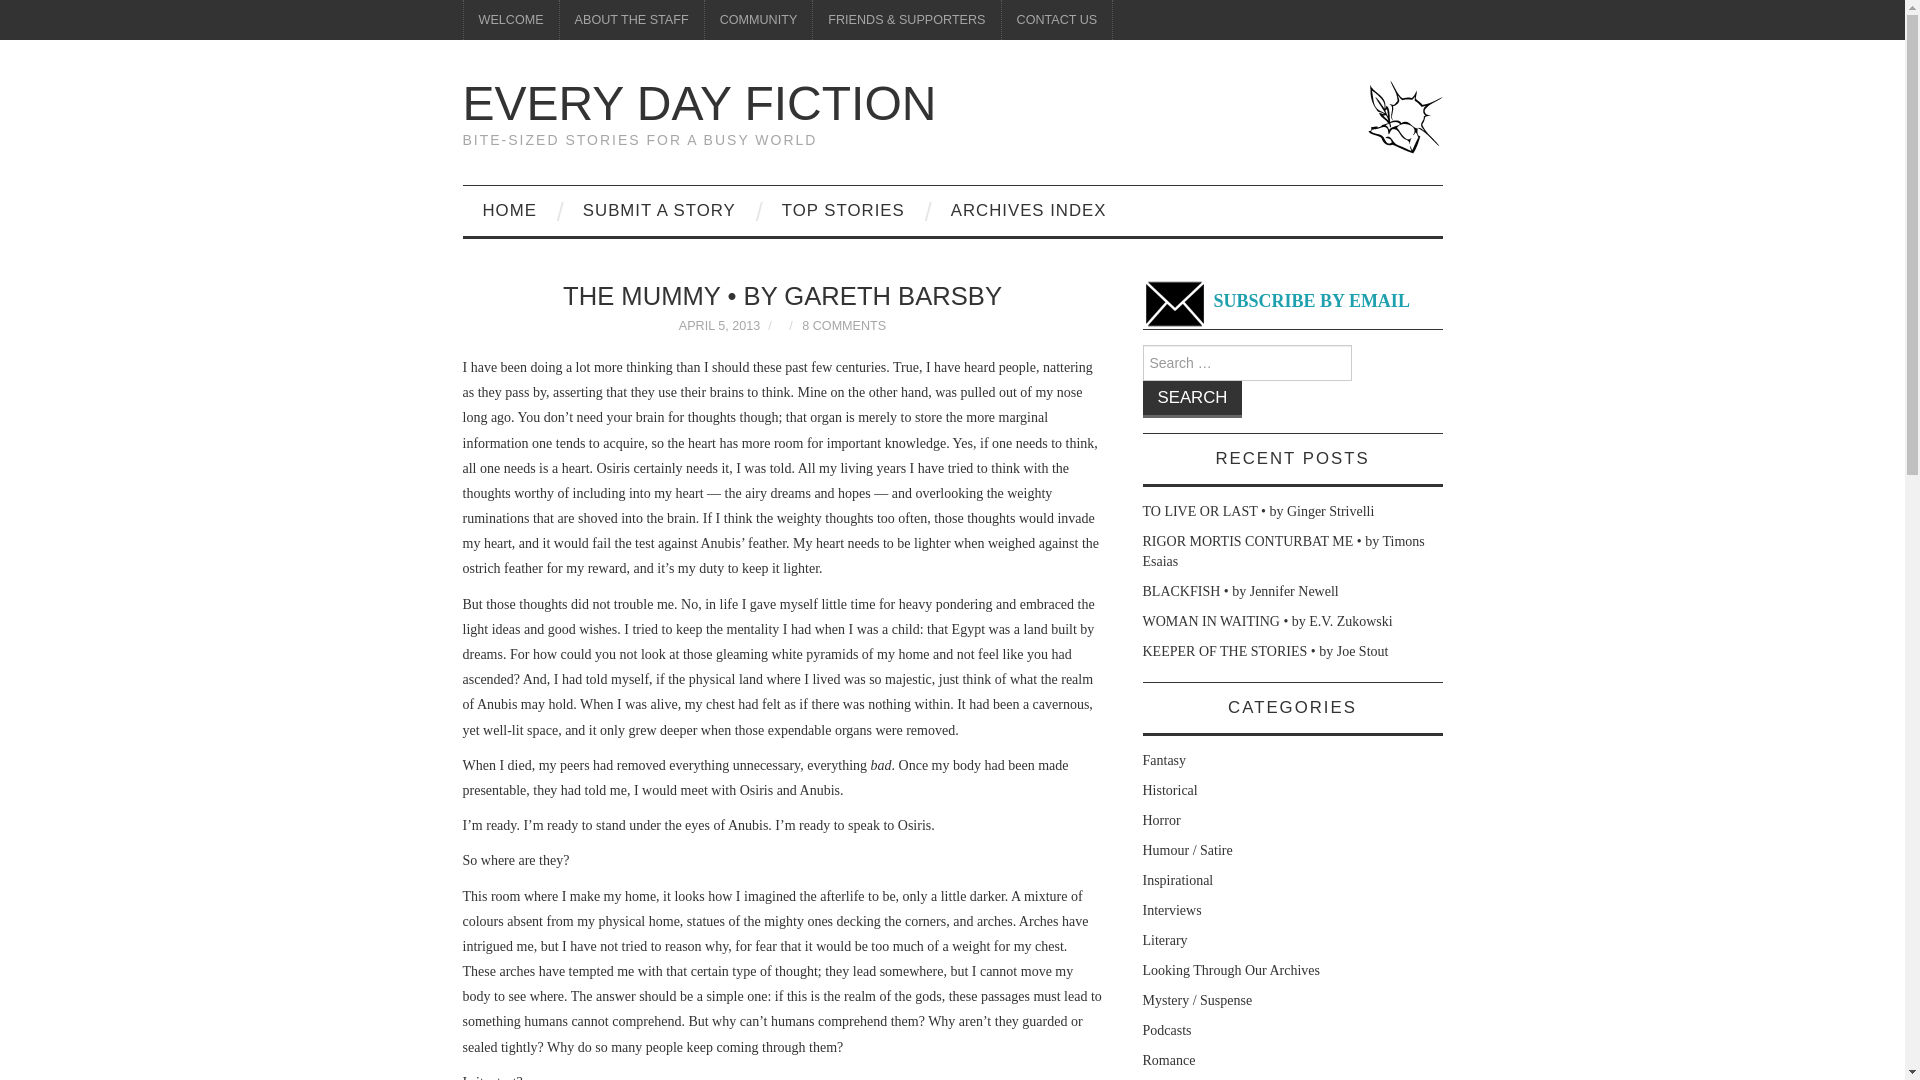 This screenshot has width=1920, height=1080. Describe the element at coordinates (511, 20) in the screenshot. I see `WELCOME` at that location.